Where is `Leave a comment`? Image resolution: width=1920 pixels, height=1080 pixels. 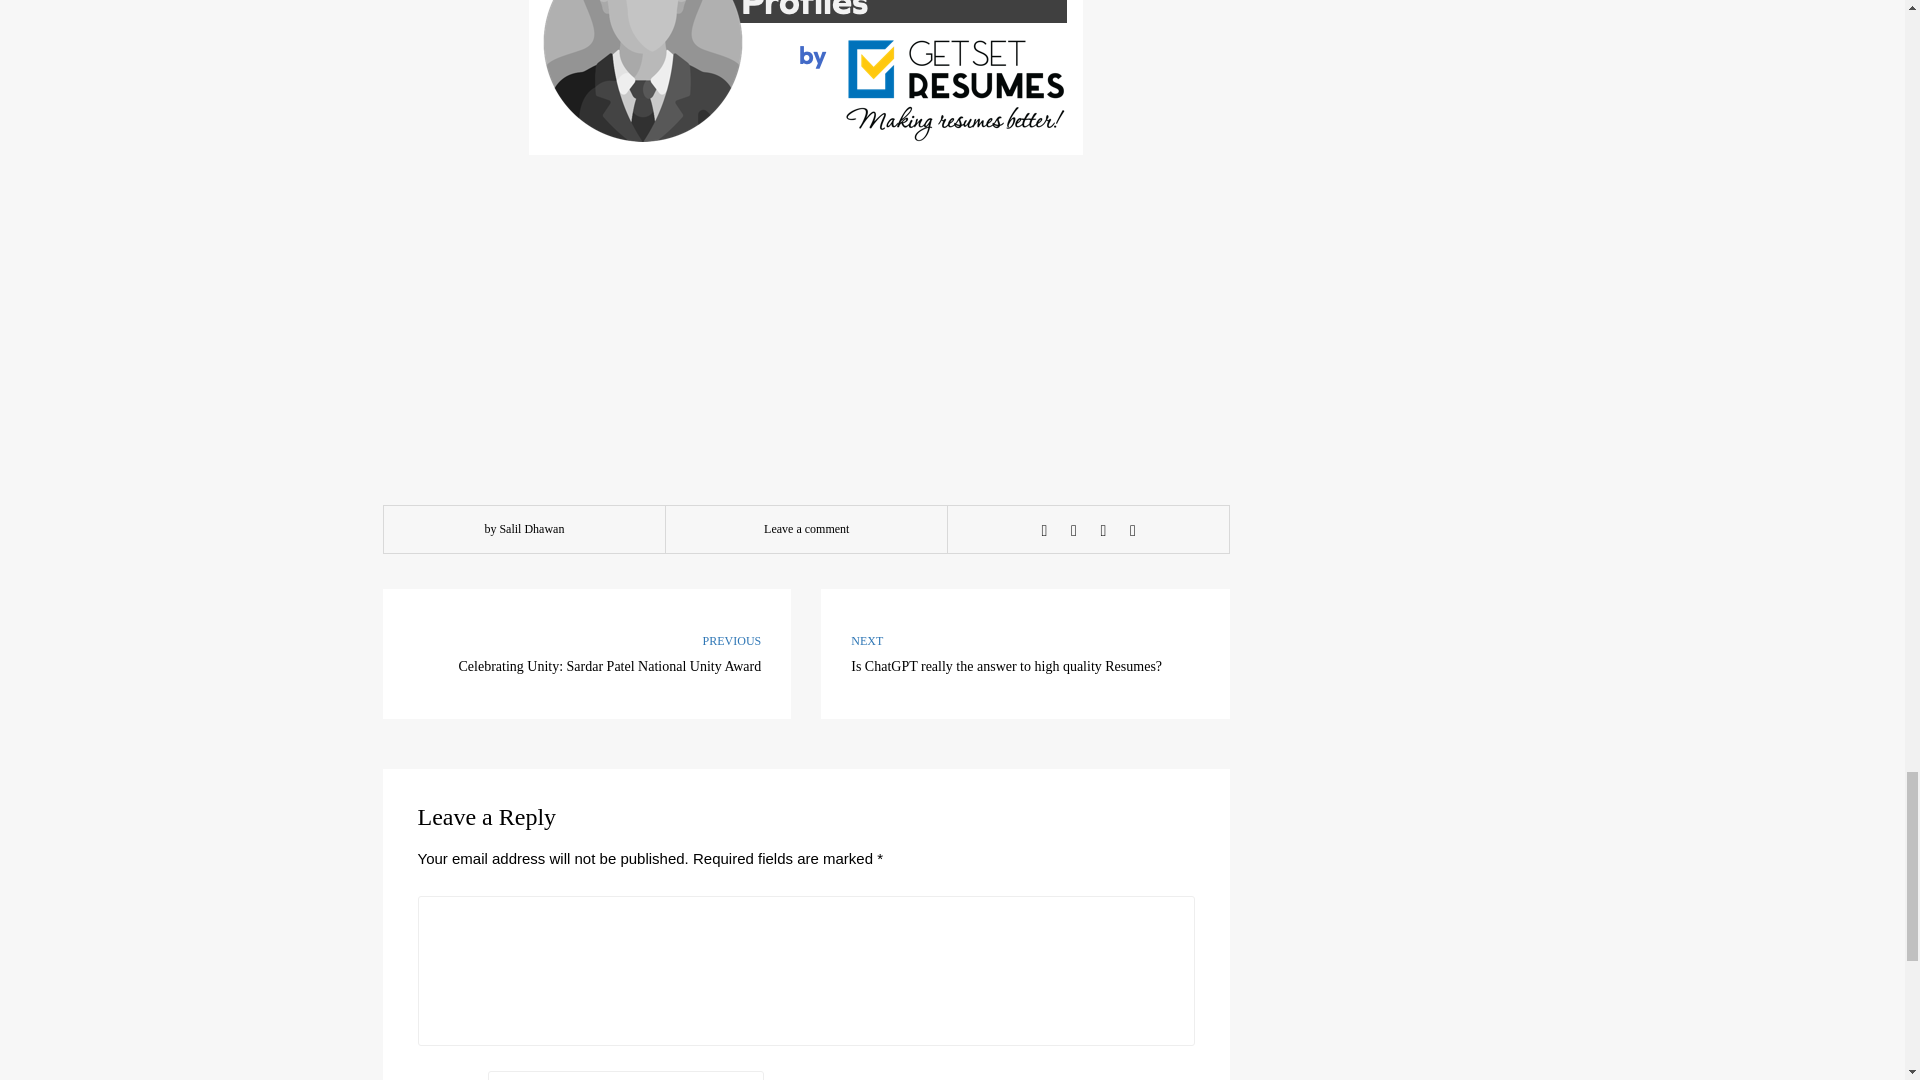
Leave a comment is located at coordinates (1132, 226).